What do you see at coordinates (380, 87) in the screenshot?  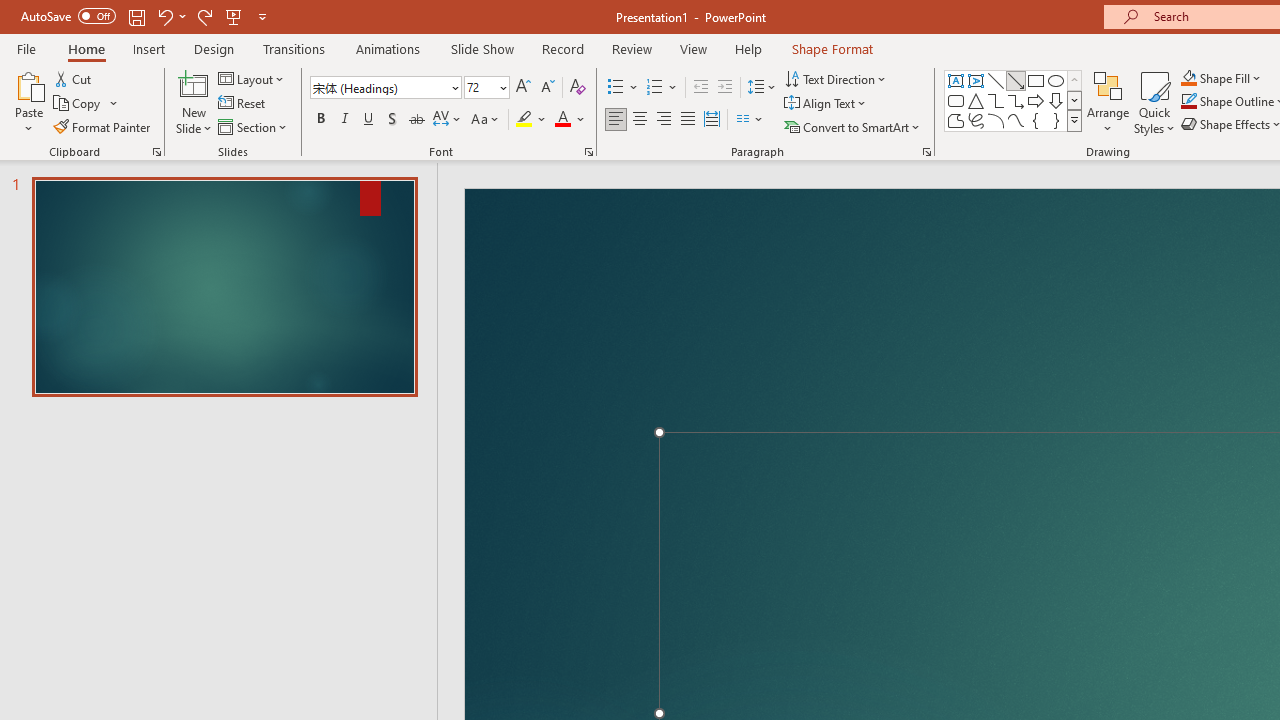 I see `Font` at bounding box center [380, 87].